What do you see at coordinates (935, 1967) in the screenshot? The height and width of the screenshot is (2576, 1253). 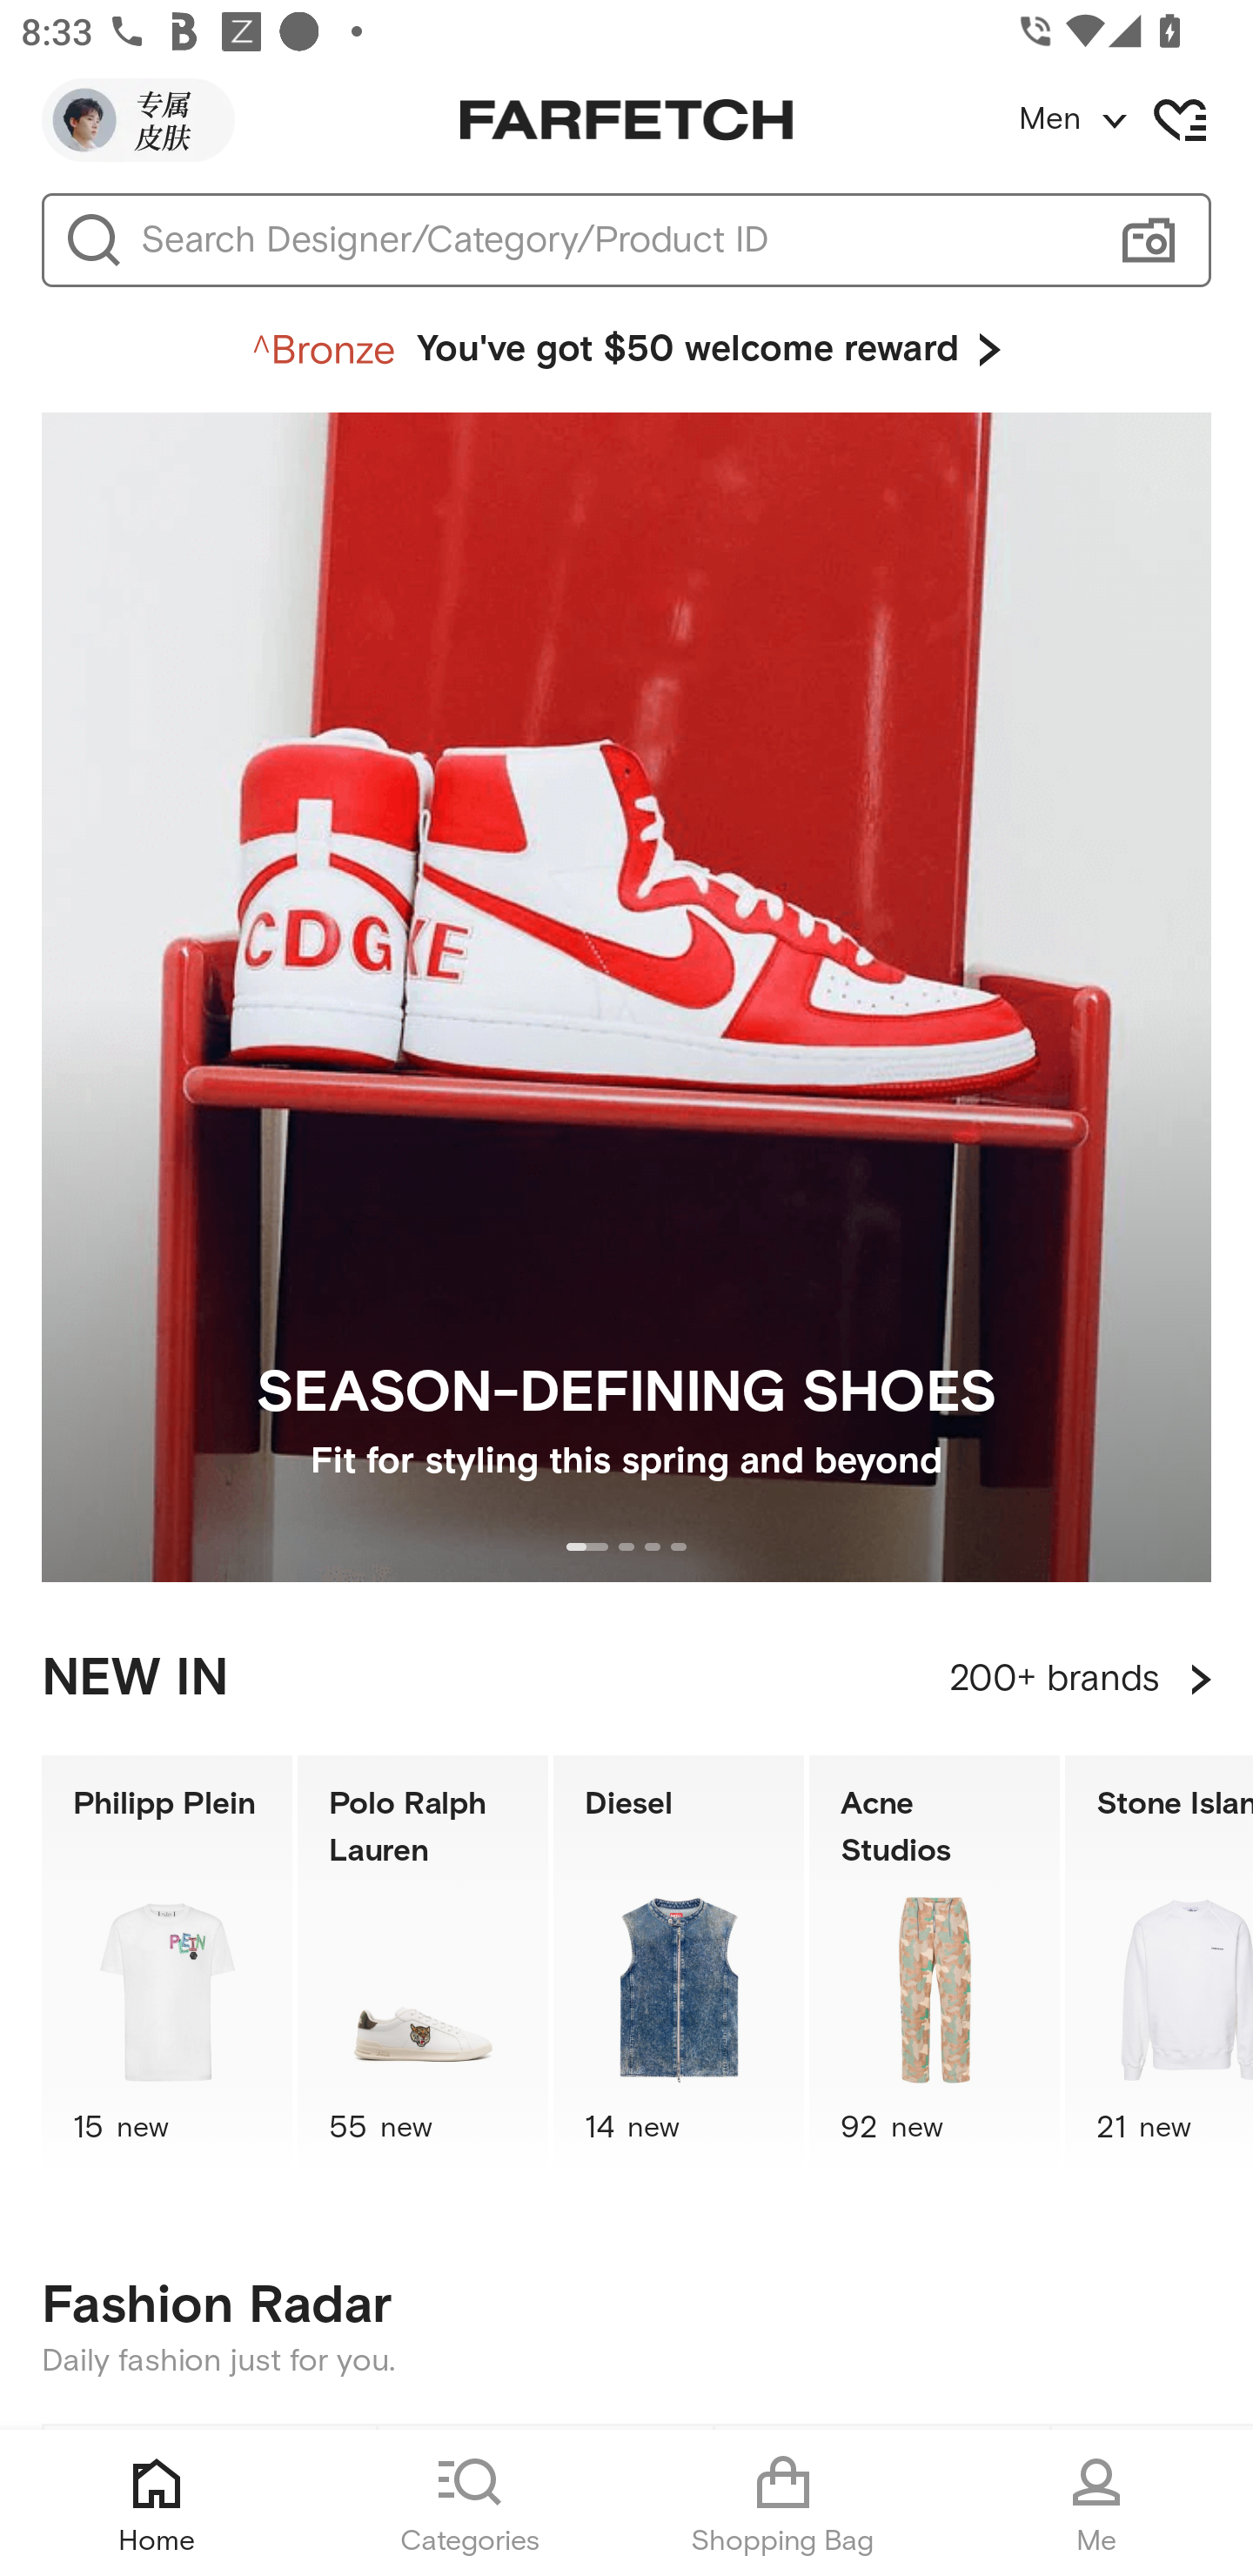 I see `Acne Studios 92  new` at bounding box center [935, 1967].